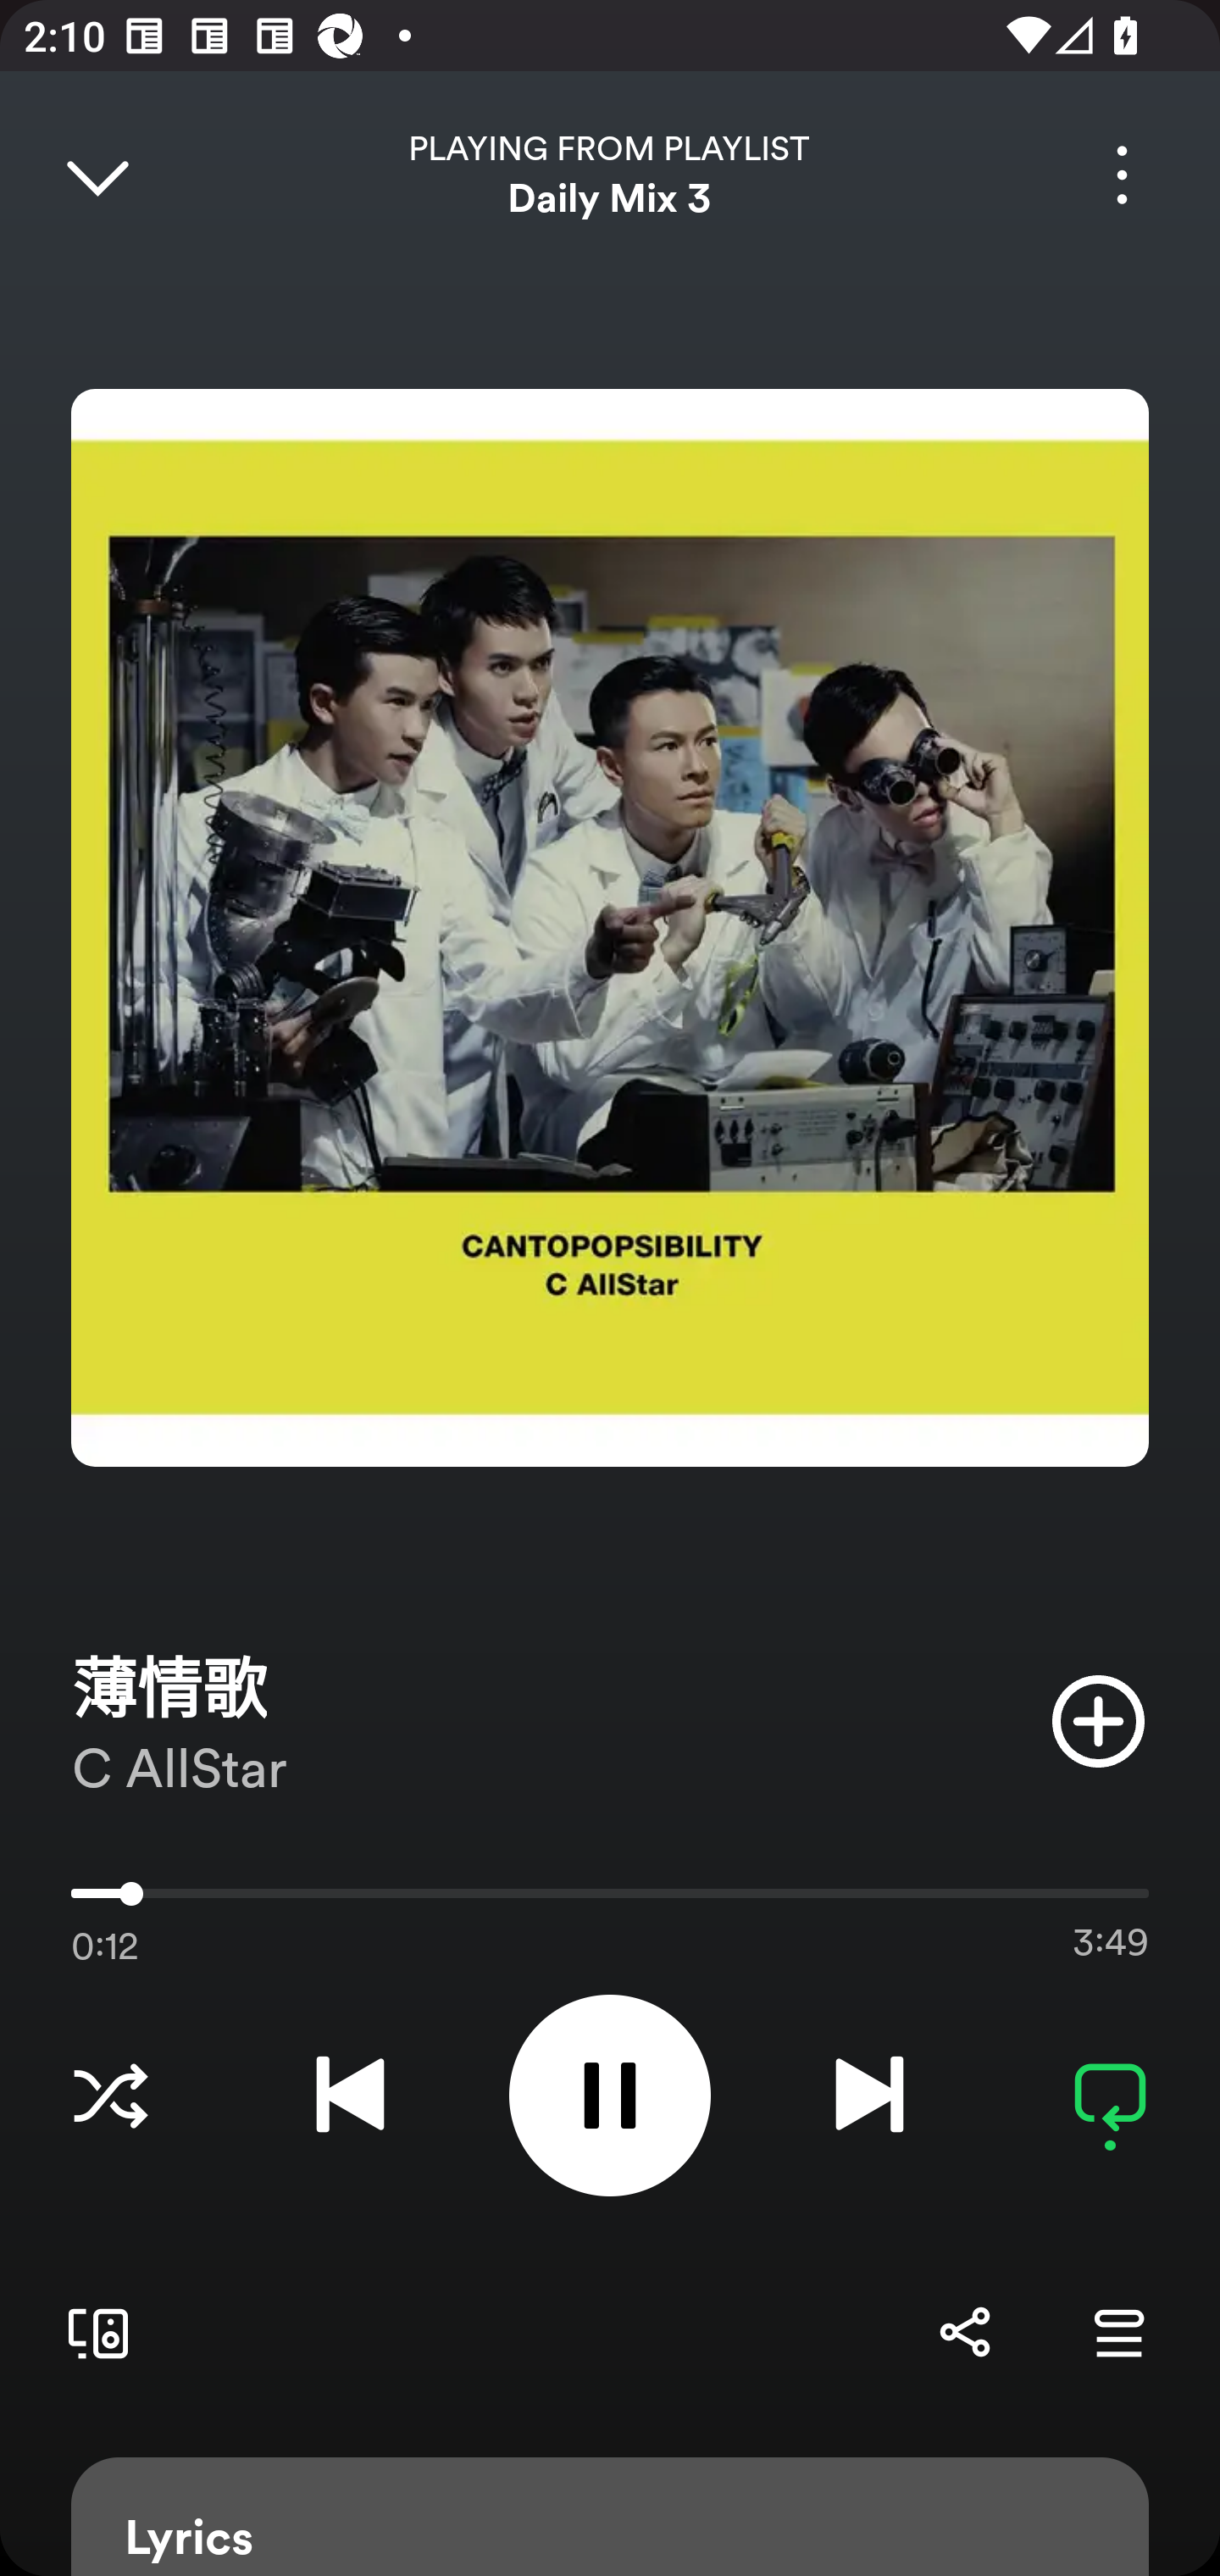  I want to click on Add item, so click(1098, 1720).